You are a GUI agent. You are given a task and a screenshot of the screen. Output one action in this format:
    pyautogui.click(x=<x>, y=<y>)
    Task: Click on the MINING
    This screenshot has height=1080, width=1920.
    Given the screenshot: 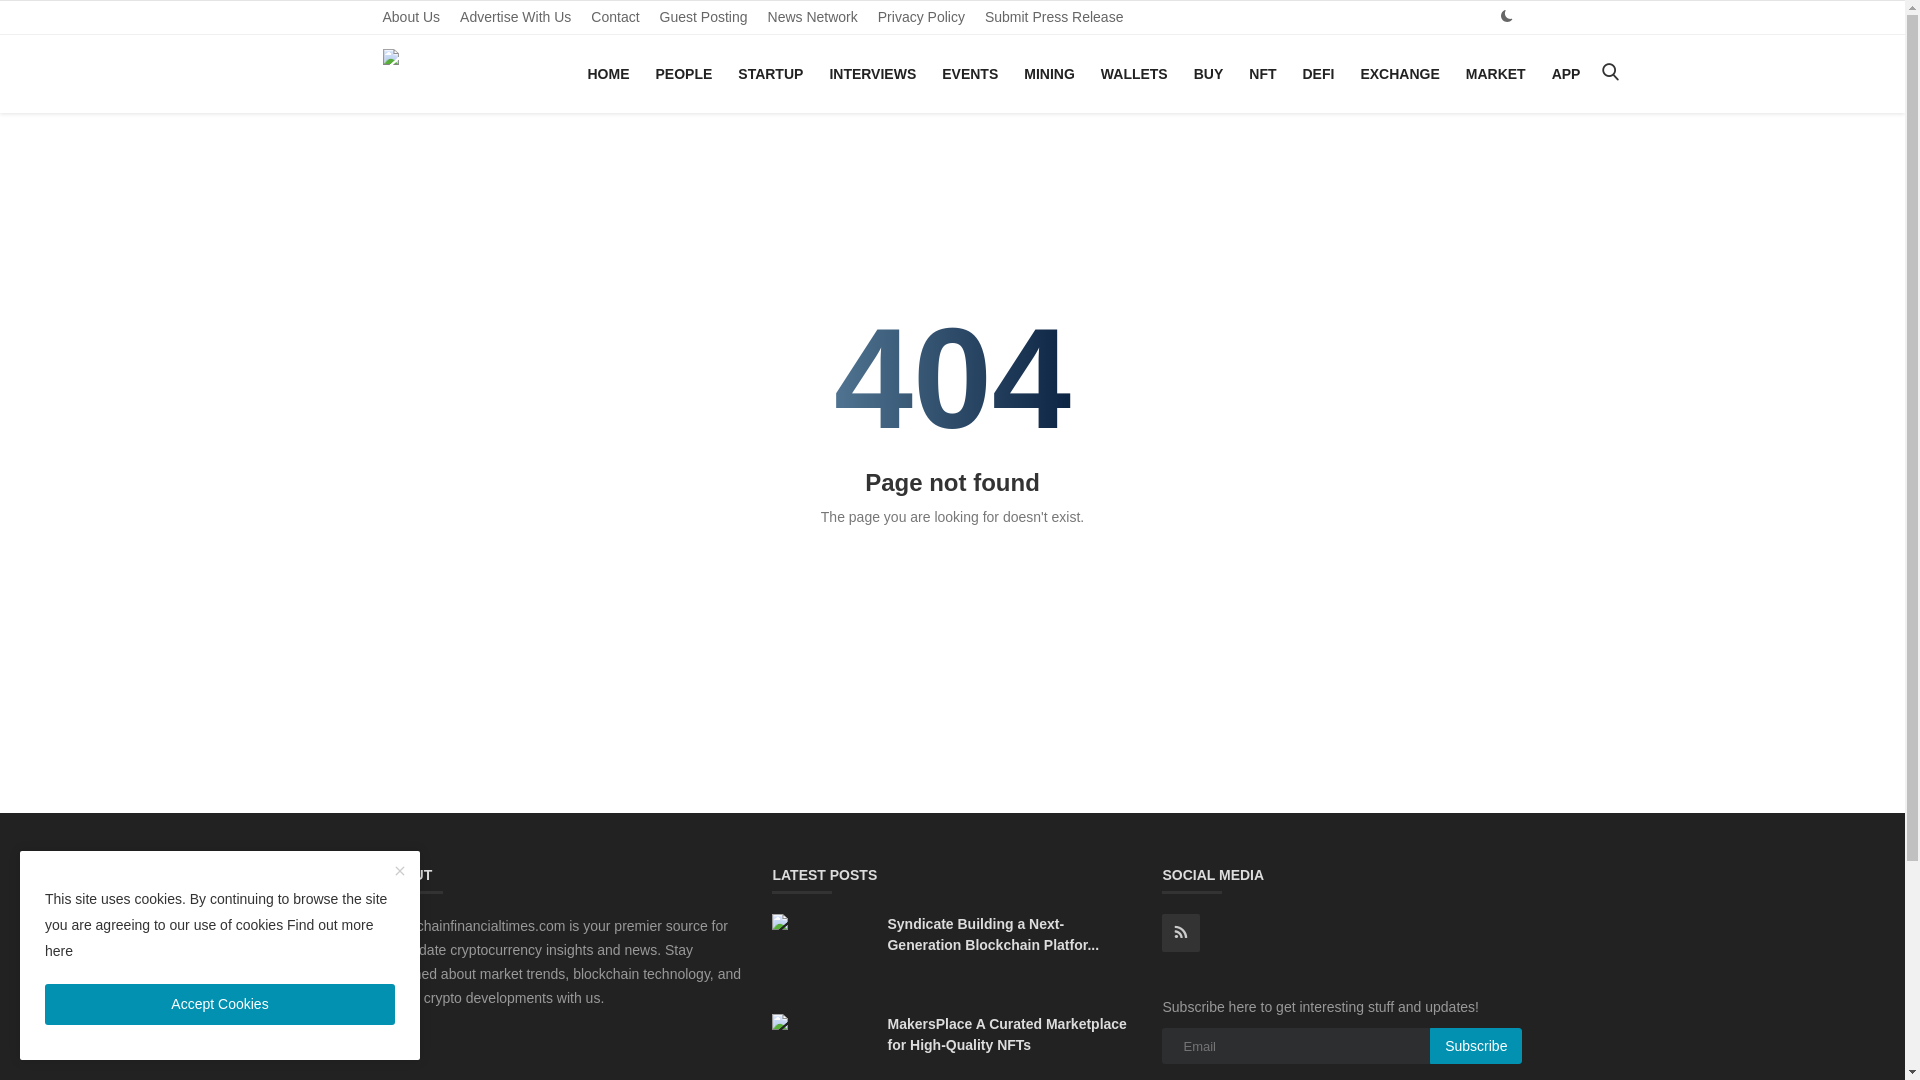 What is the action you would take?
    pyautogui.click(x=1048, y=74)
    